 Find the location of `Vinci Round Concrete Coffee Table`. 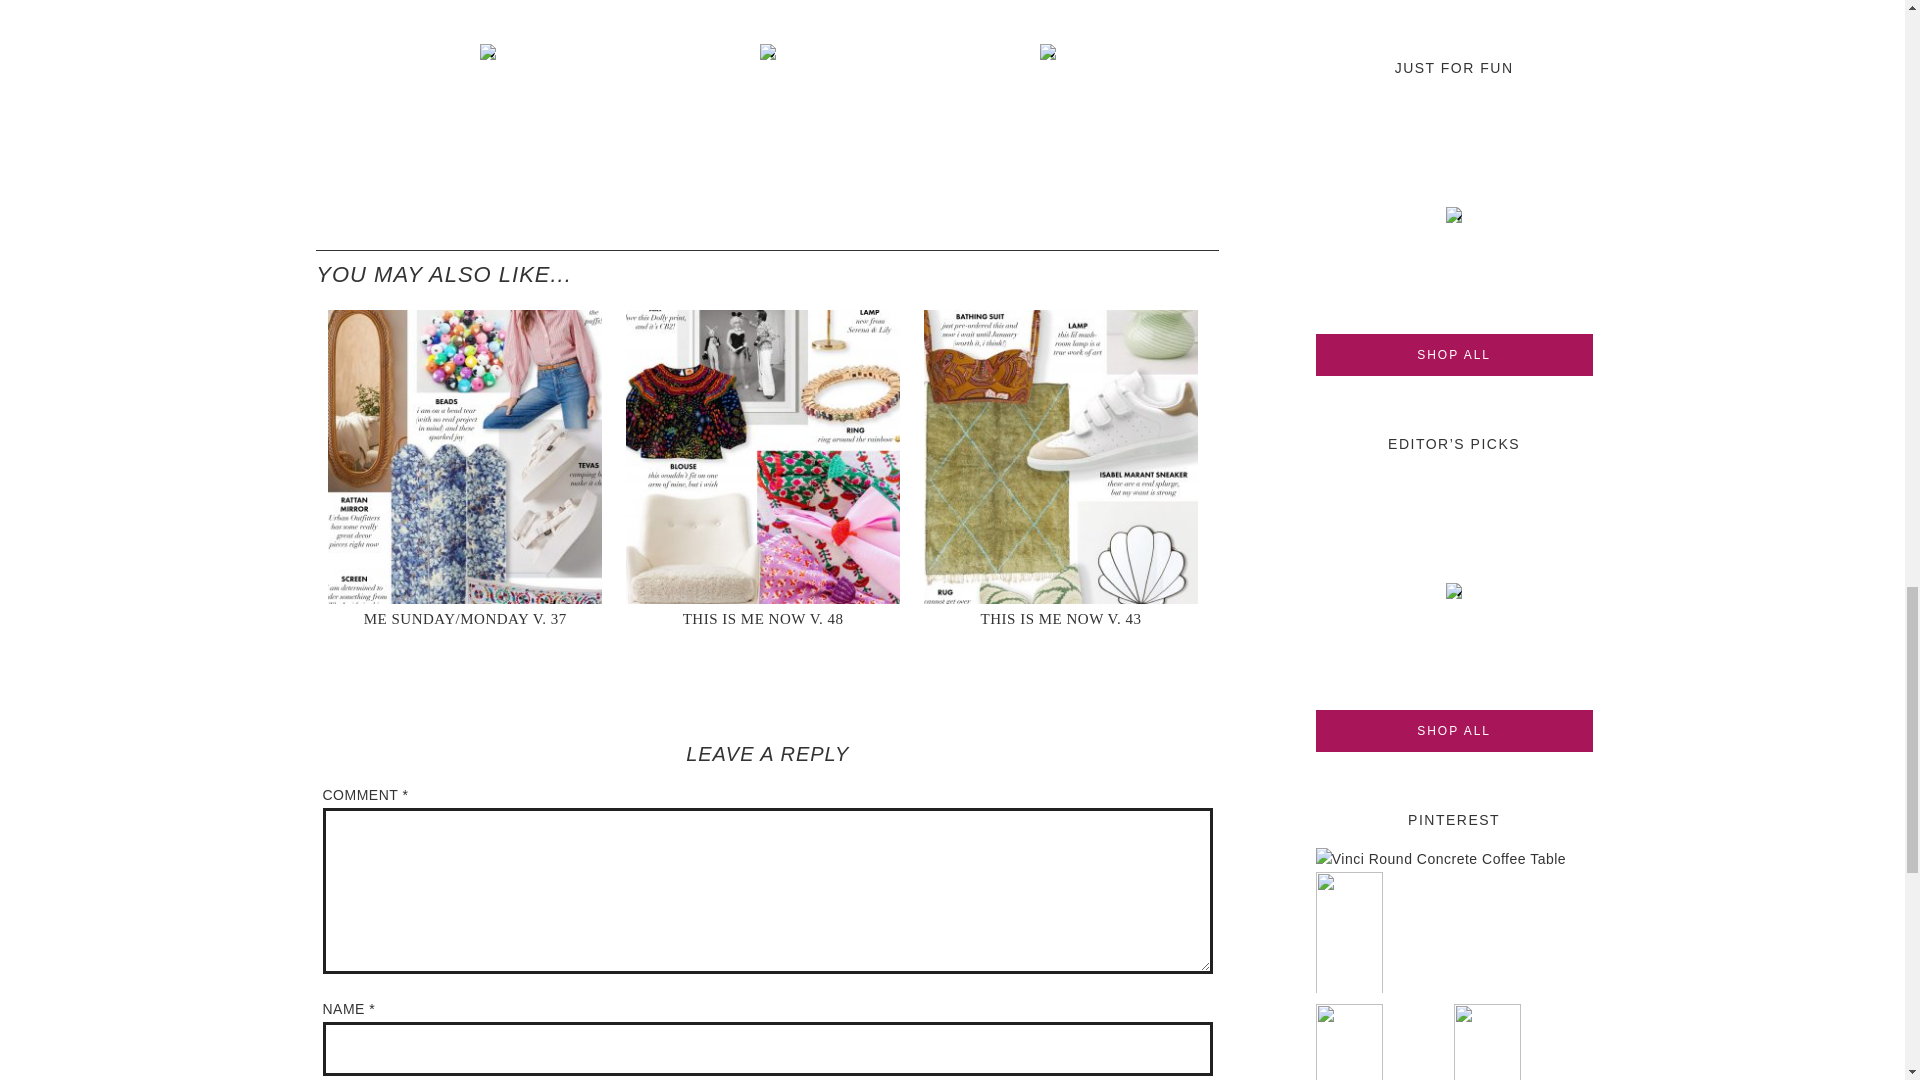

Vinci Round Concrete Coffee Table is located at coordinates (1442, 861).